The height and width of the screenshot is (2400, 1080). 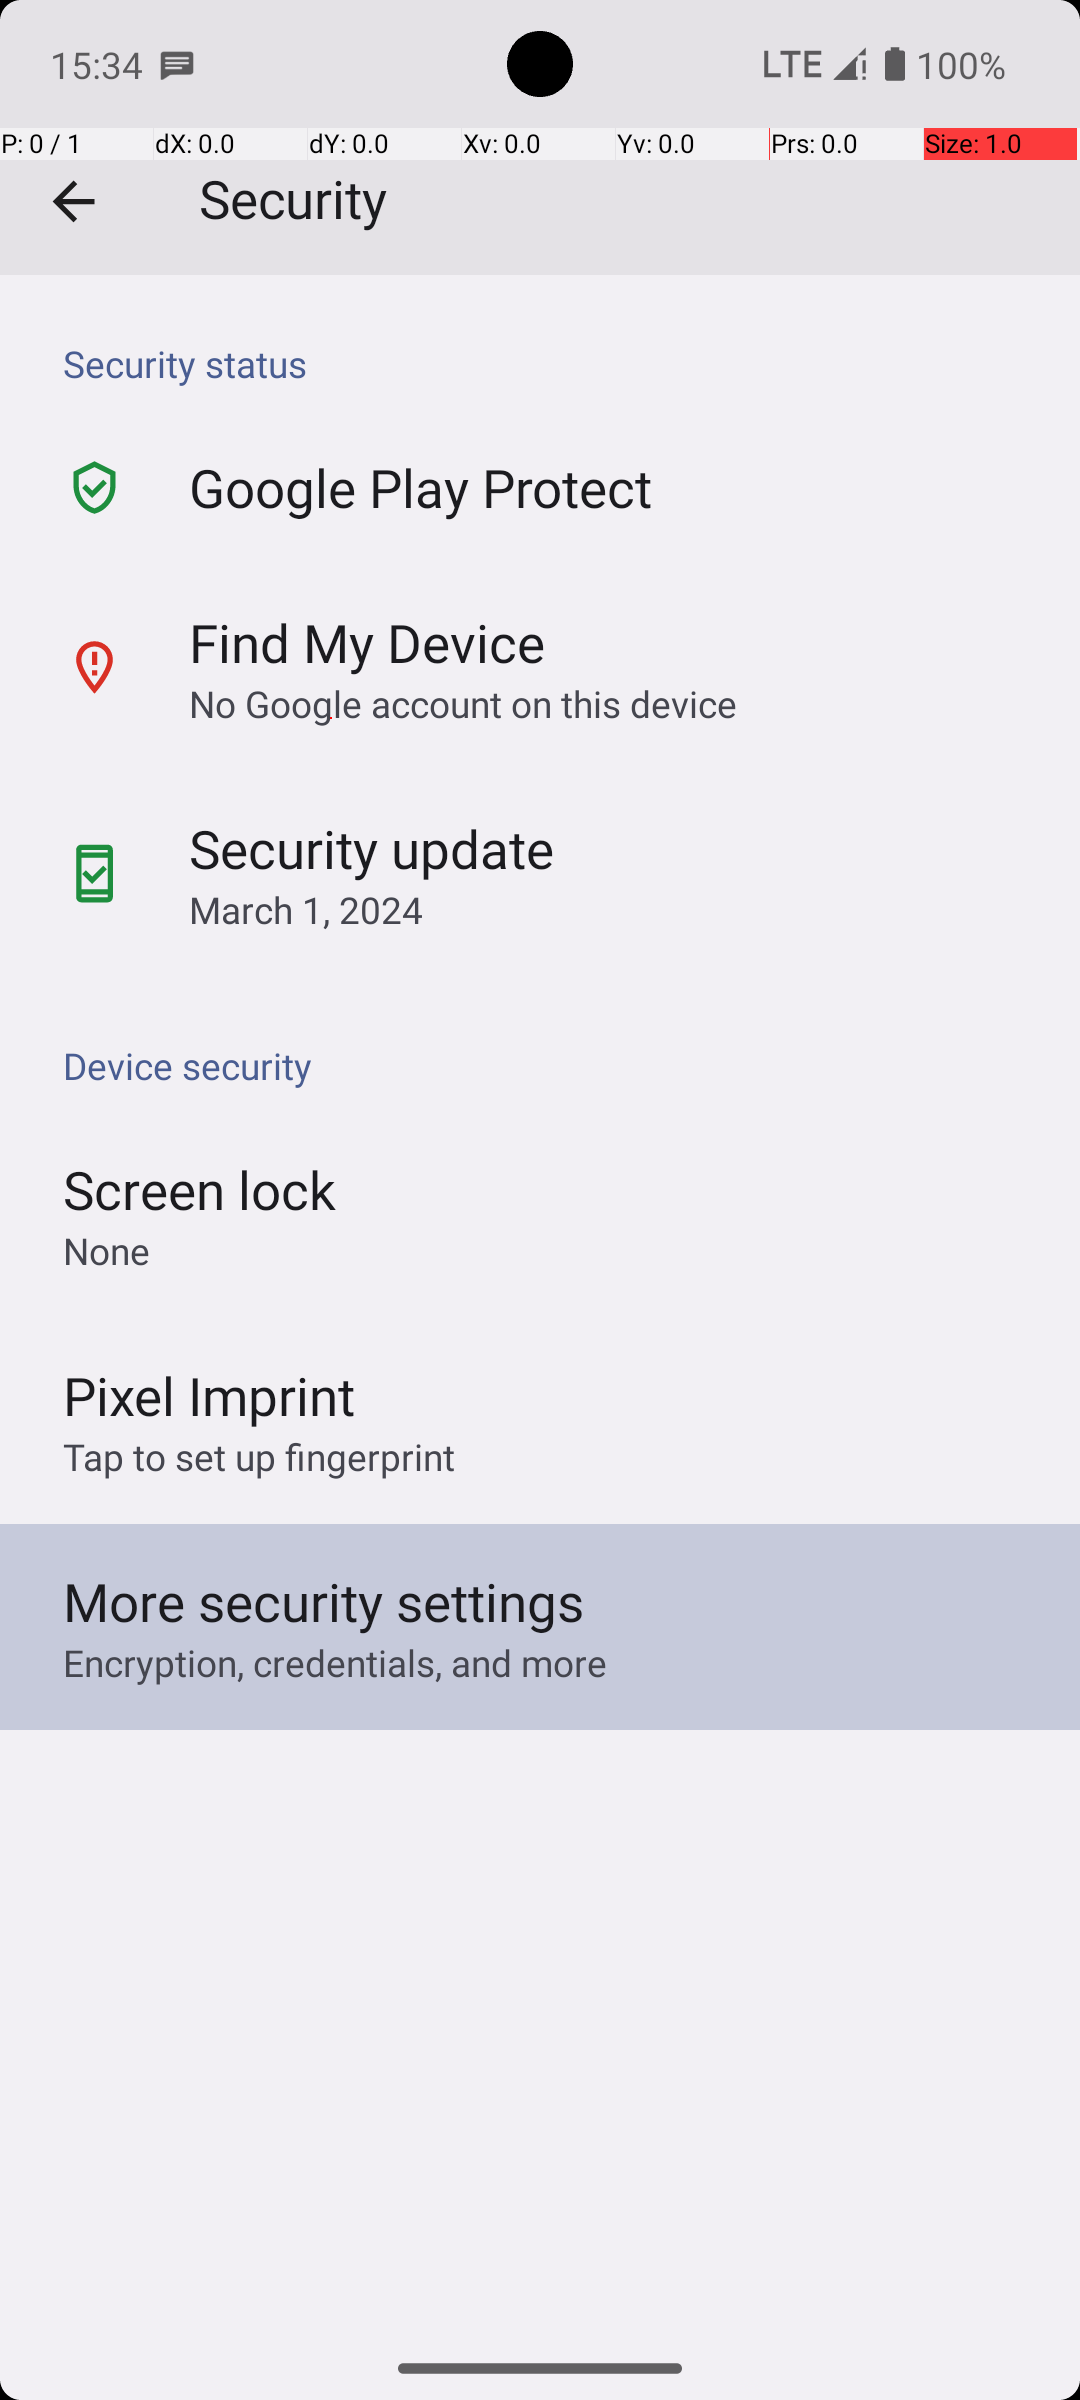 I want to click on Security update, so click(x=372, y=848).